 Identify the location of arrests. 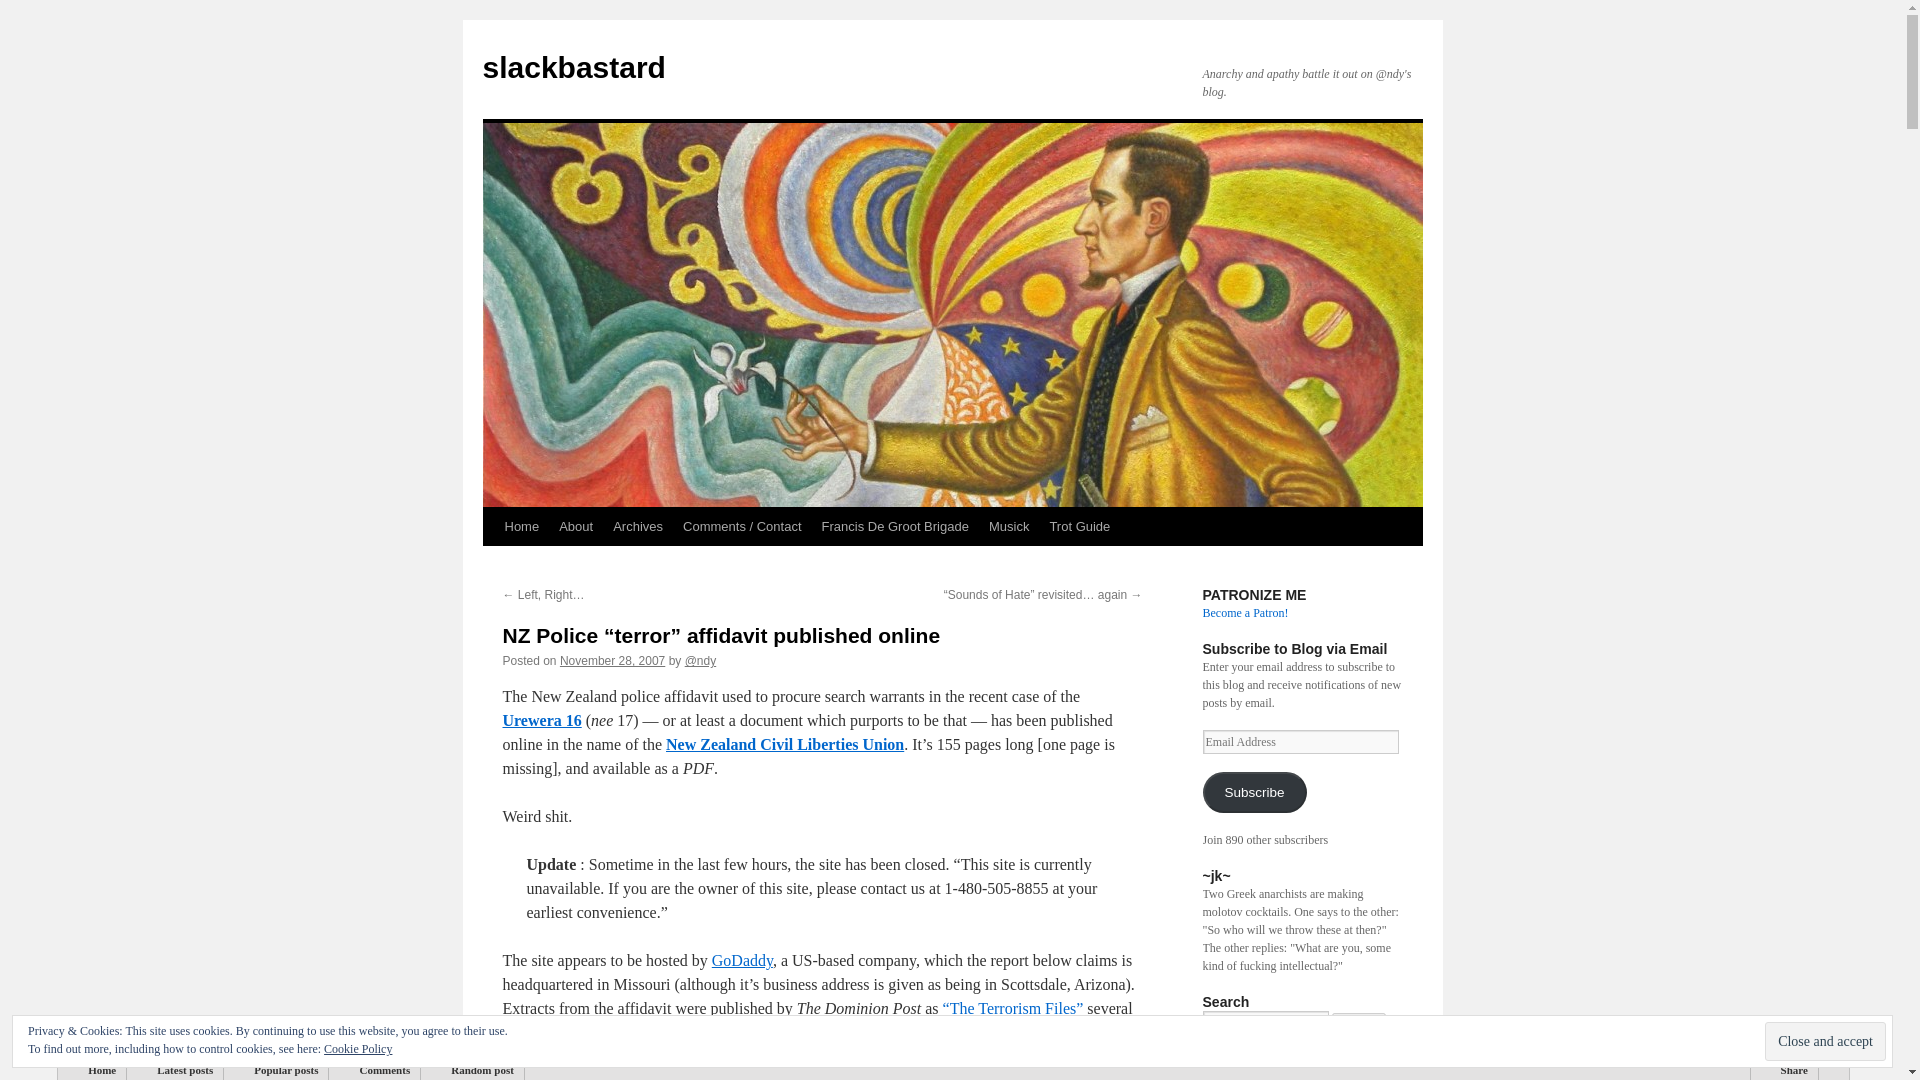
(986, 1032).